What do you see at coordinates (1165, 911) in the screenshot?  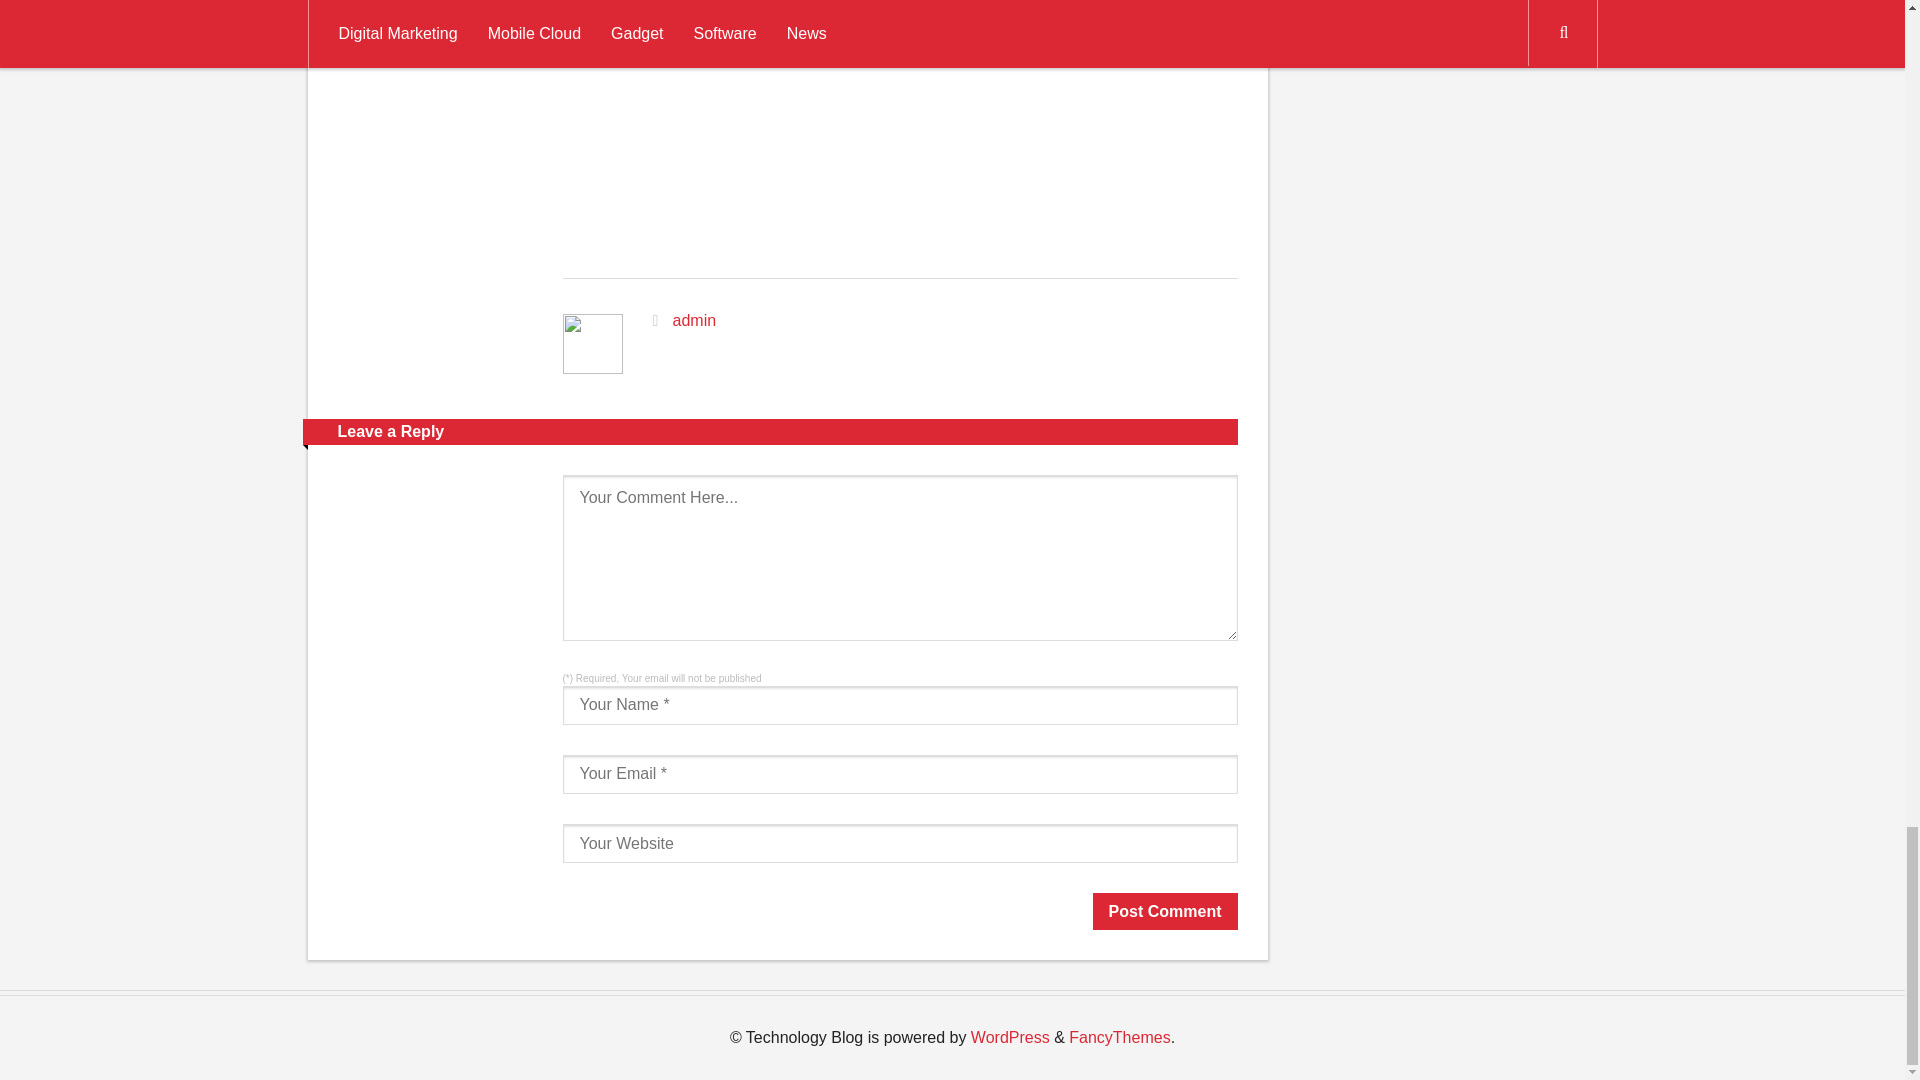 I see `Post Comment` at bounding box center [1165, 911].